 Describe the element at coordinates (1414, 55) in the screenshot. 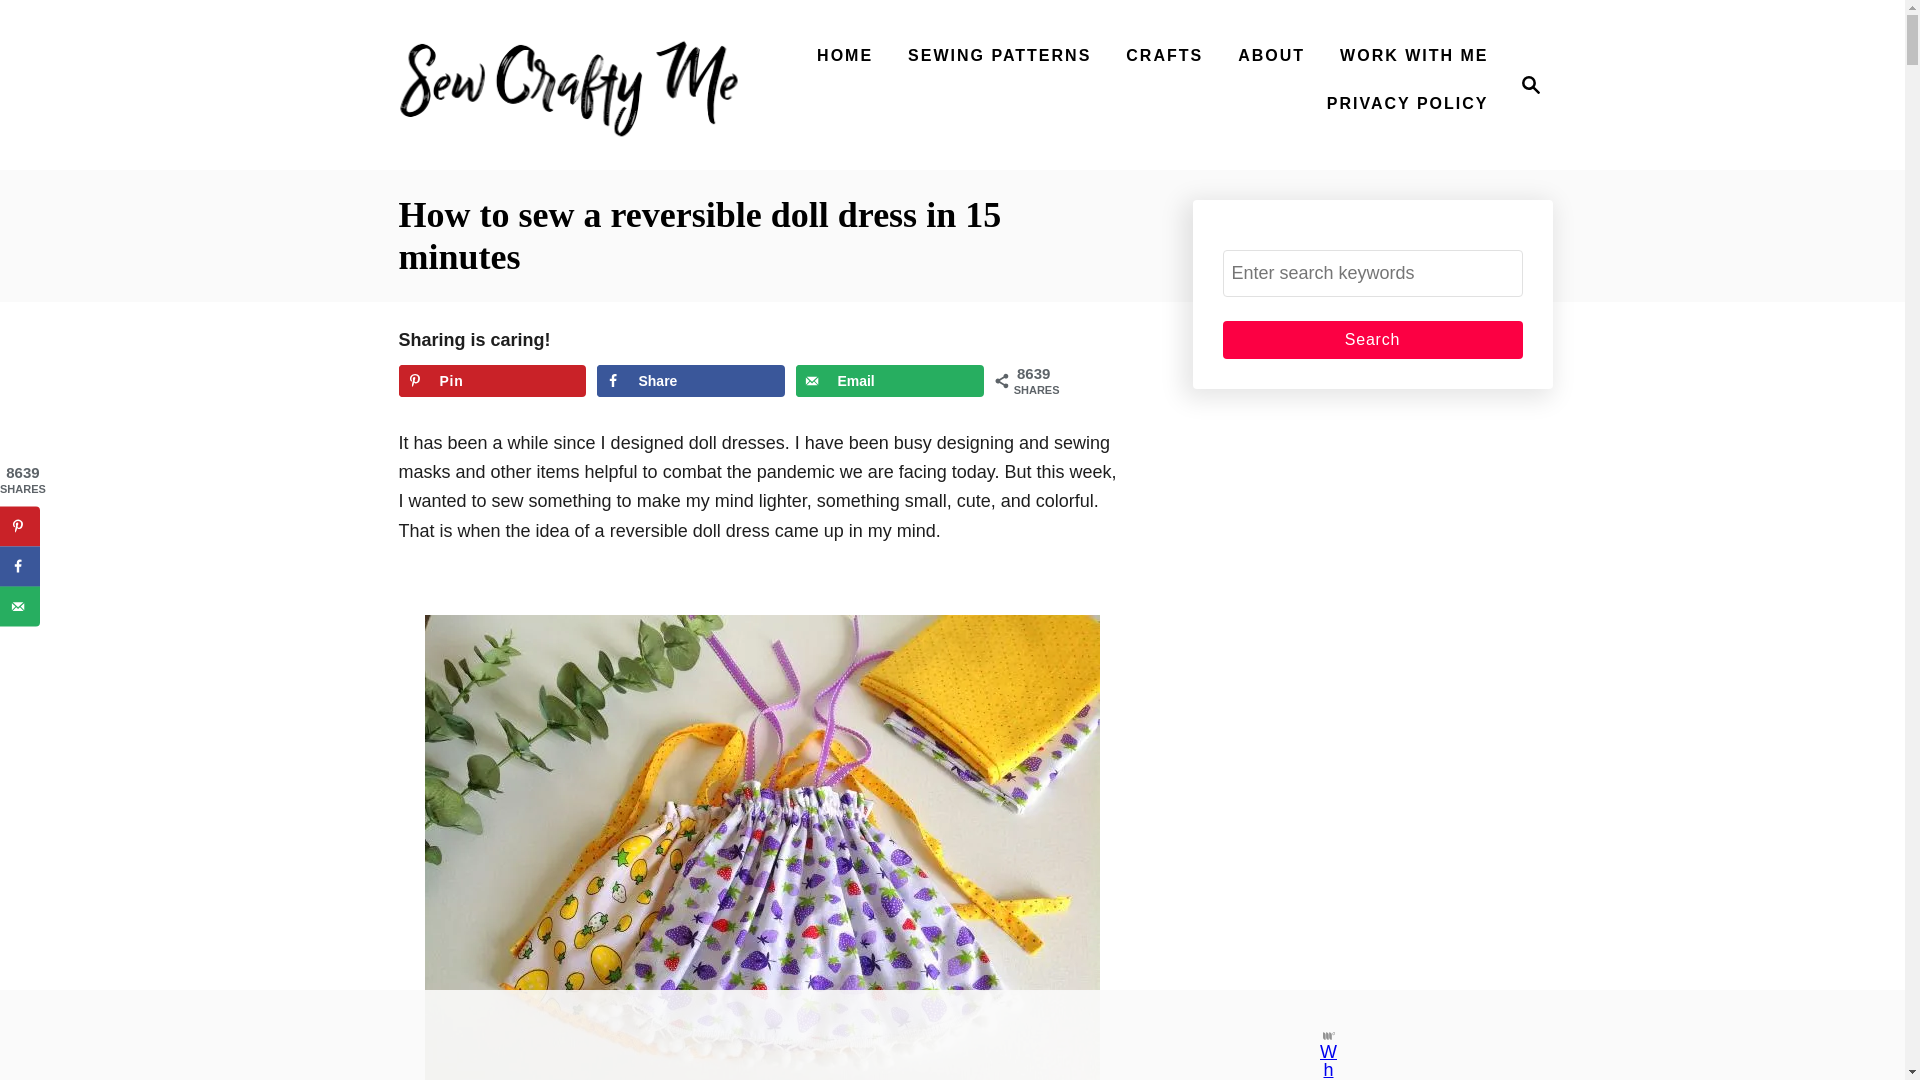

I see `Magnifying Glass` at that location.